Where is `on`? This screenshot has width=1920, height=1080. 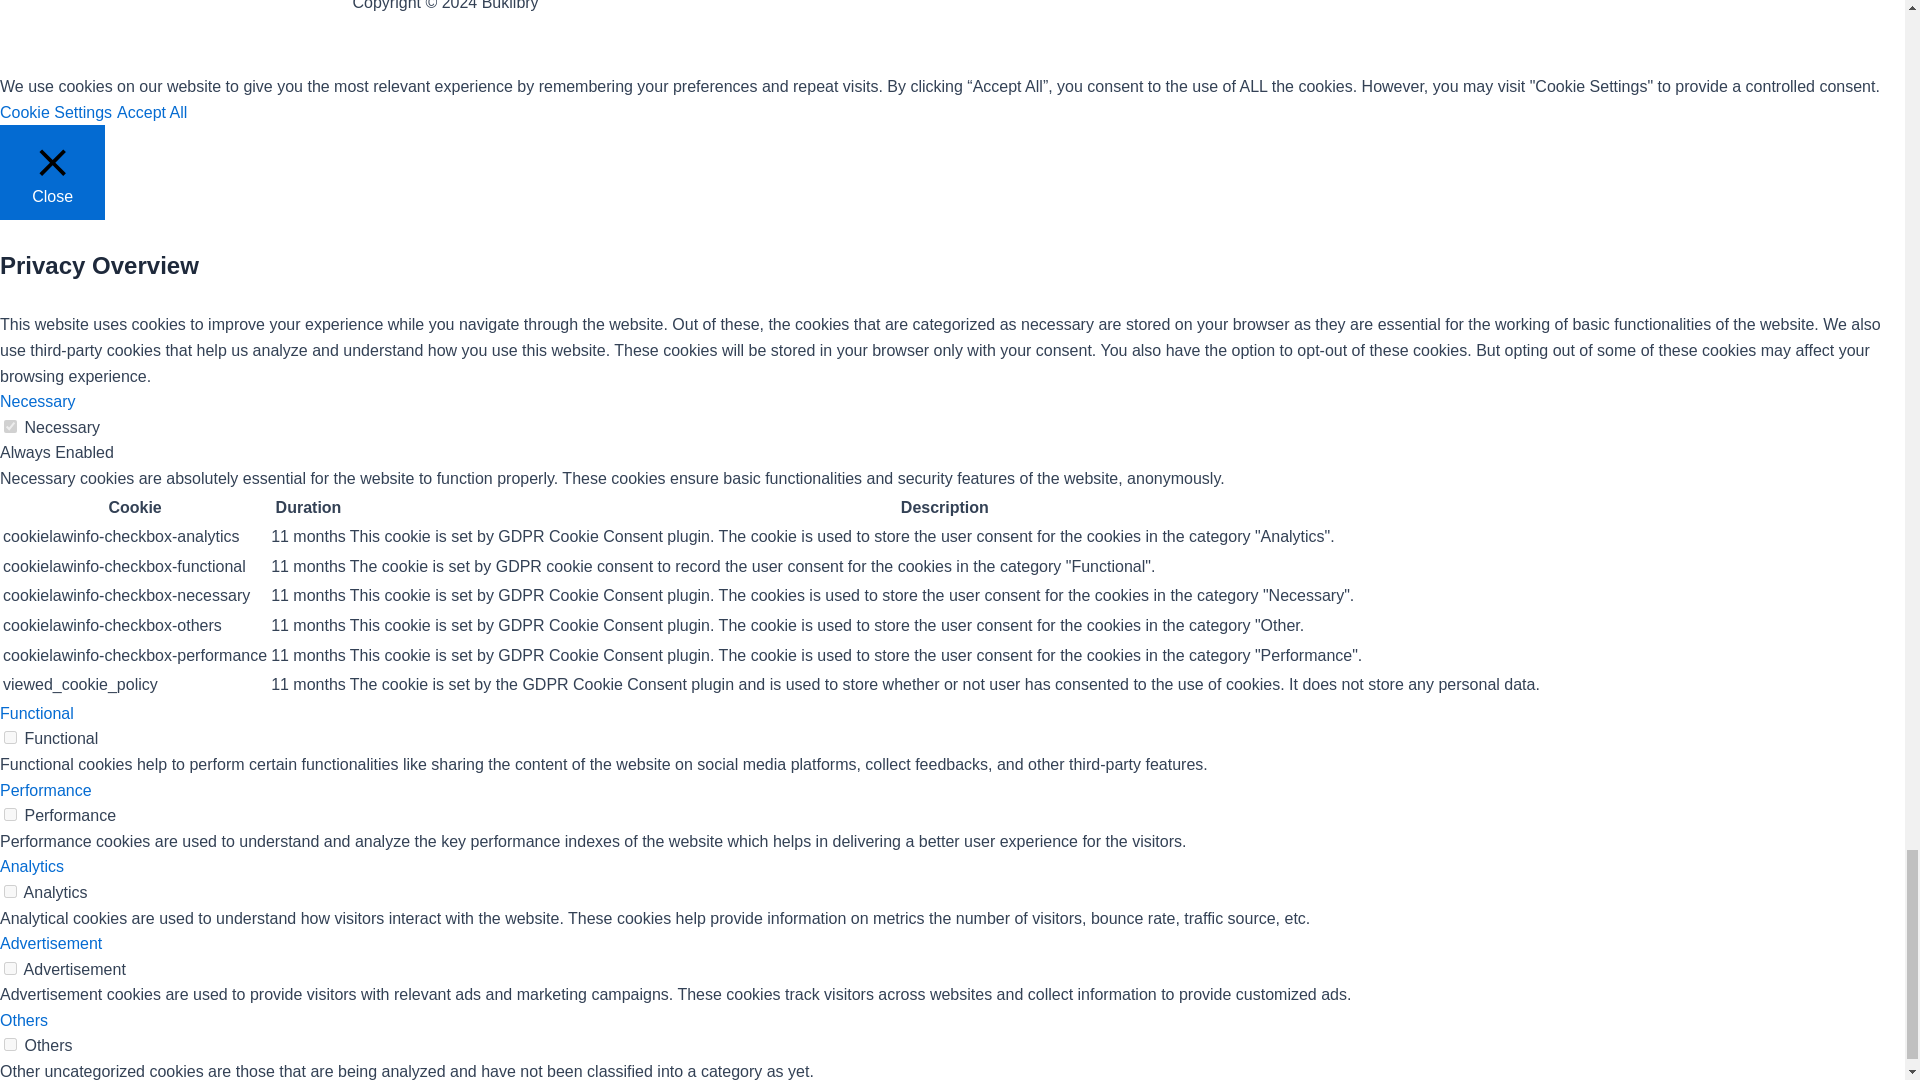
on is located at coordinates (10, 738).